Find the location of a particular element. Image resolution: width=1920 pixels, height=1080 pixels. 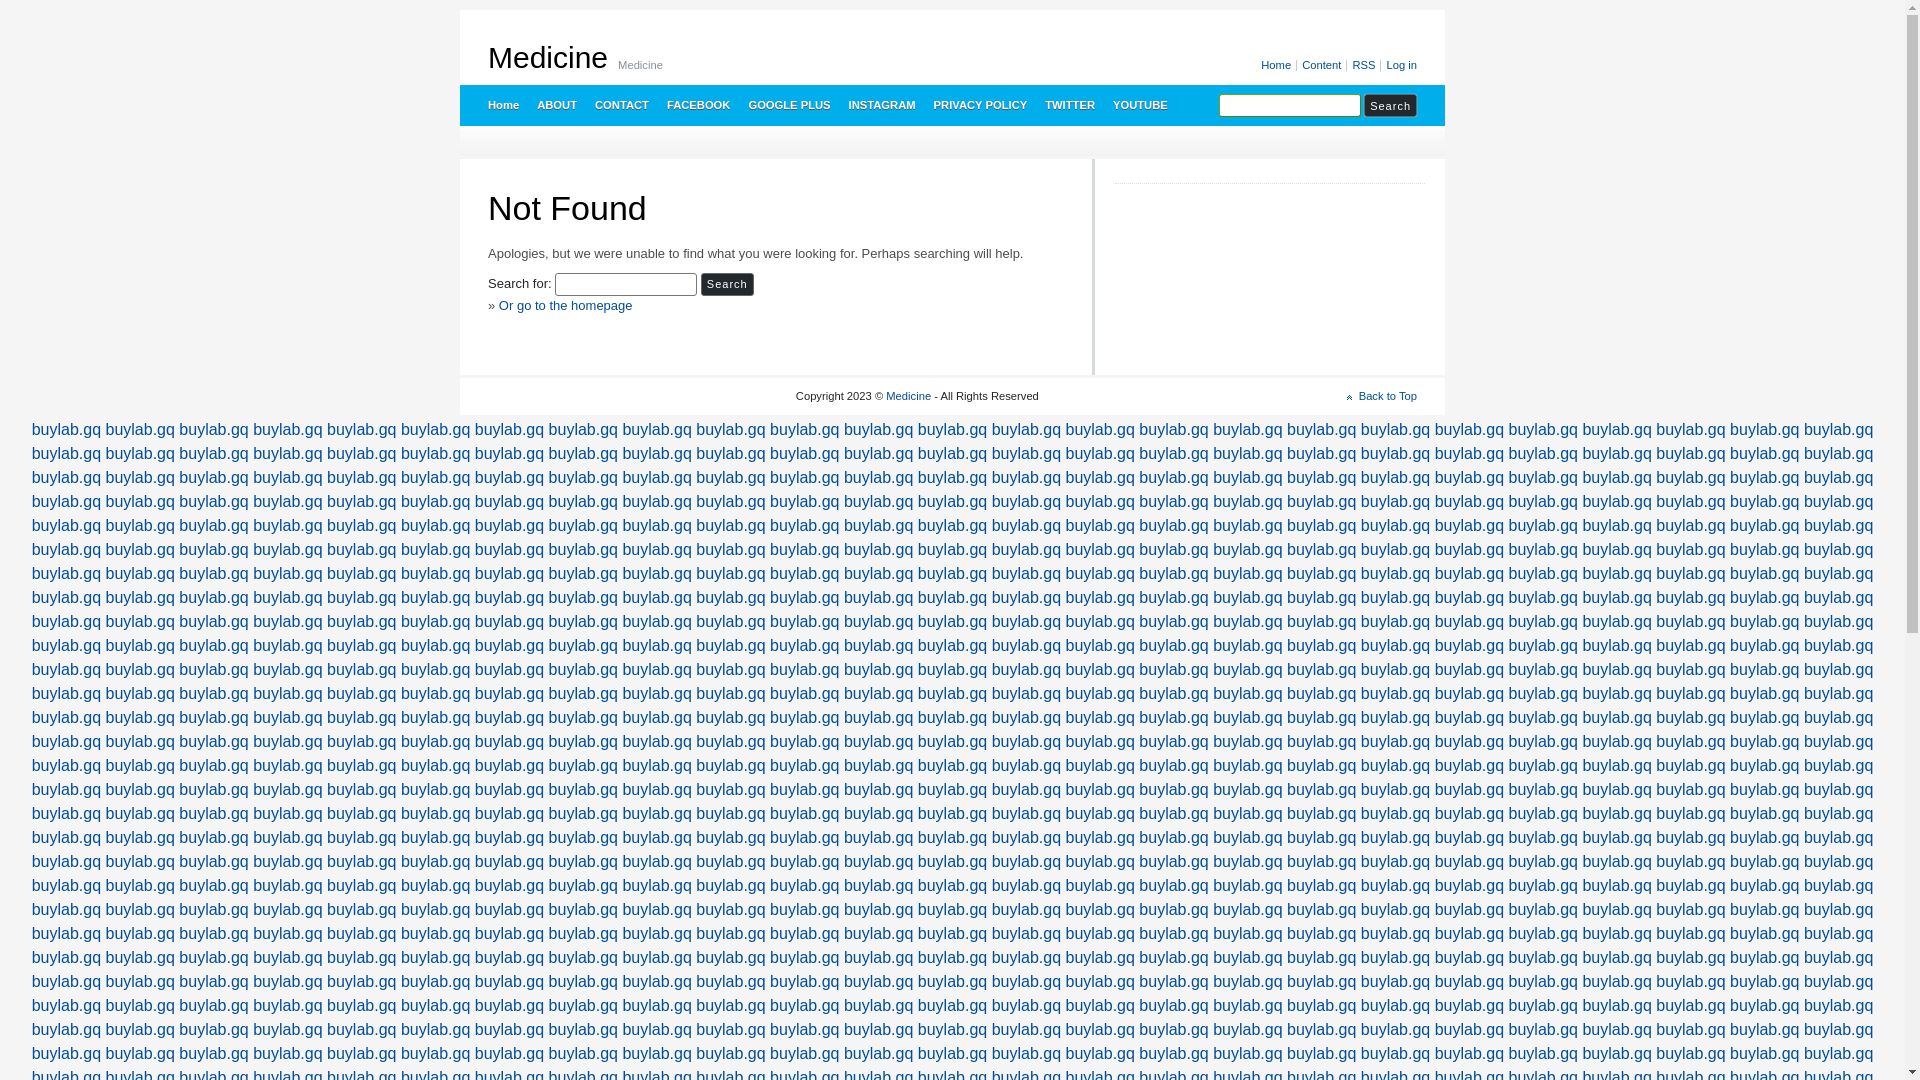

buylab.gq is located at coordinates (584, 1030).